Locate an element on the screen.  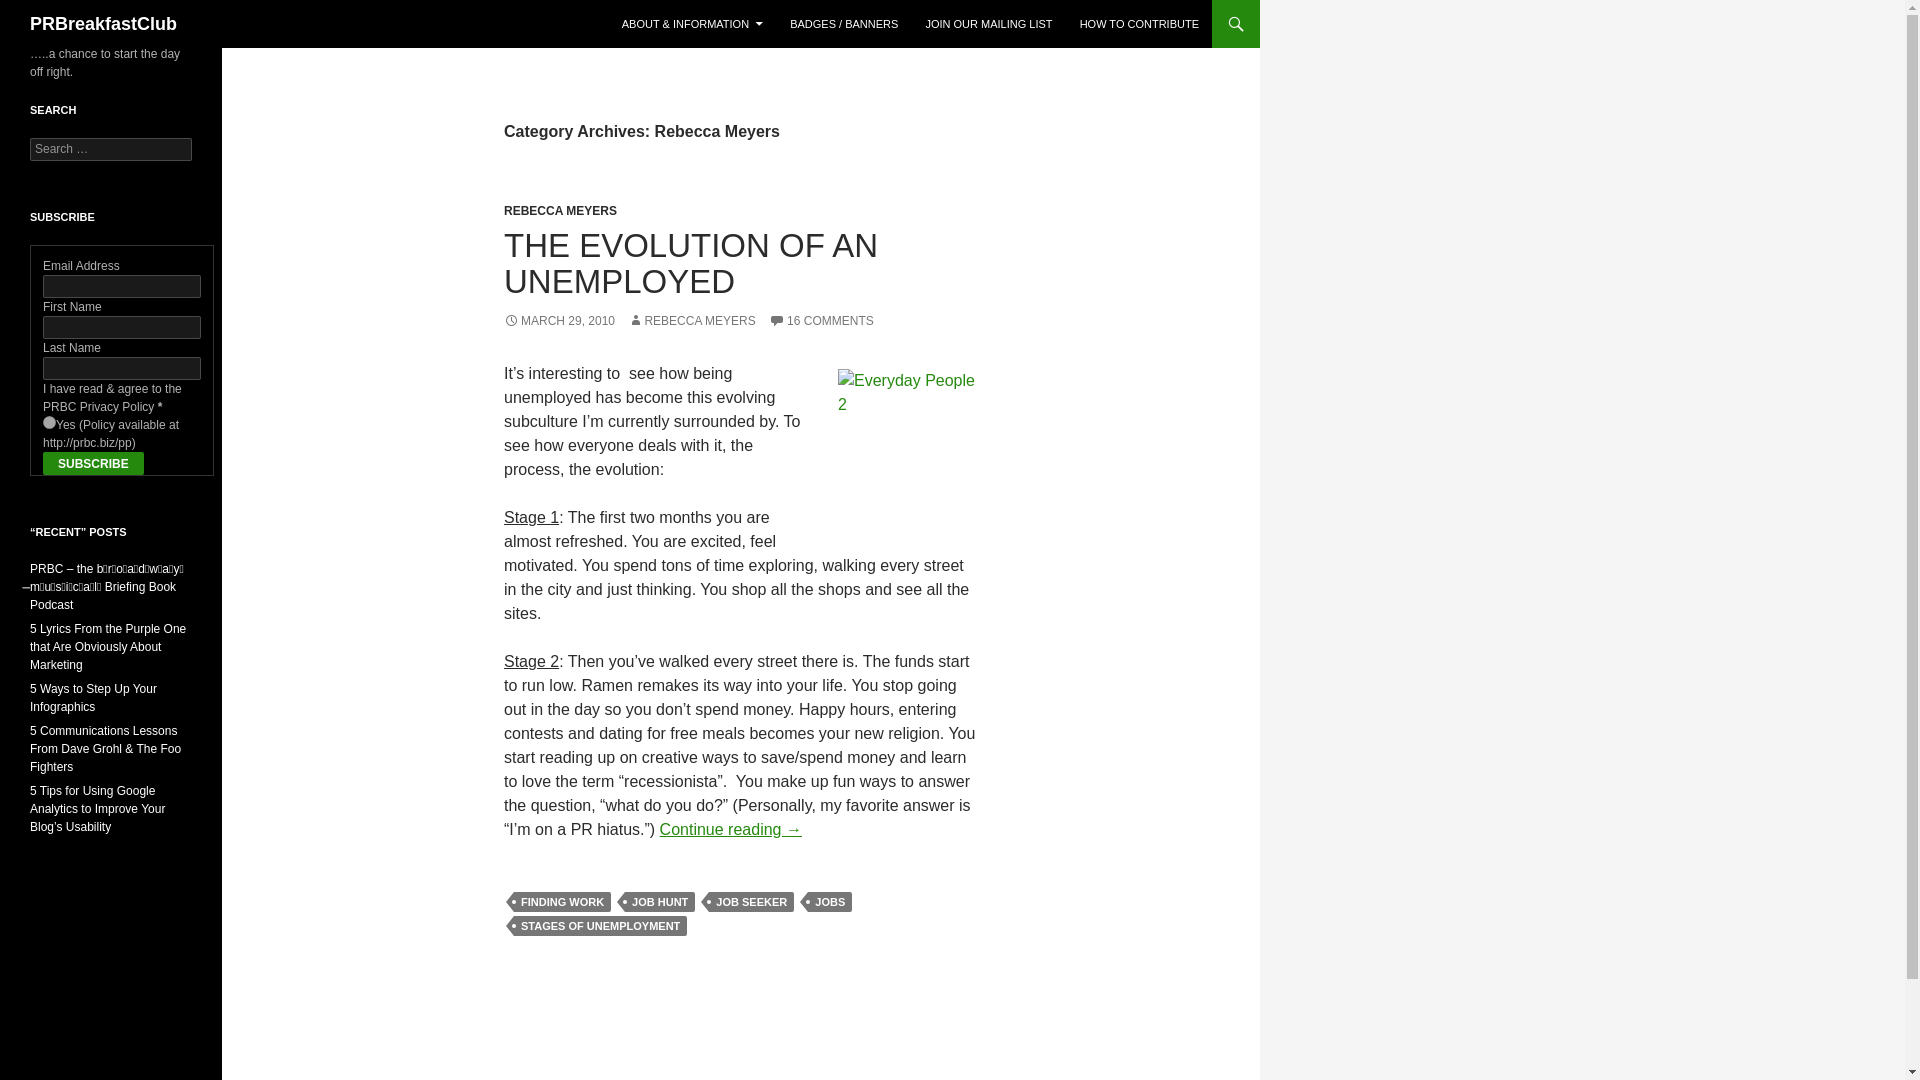
HOW TO CONTRIBUTE is located at coordinates (1139, 24).